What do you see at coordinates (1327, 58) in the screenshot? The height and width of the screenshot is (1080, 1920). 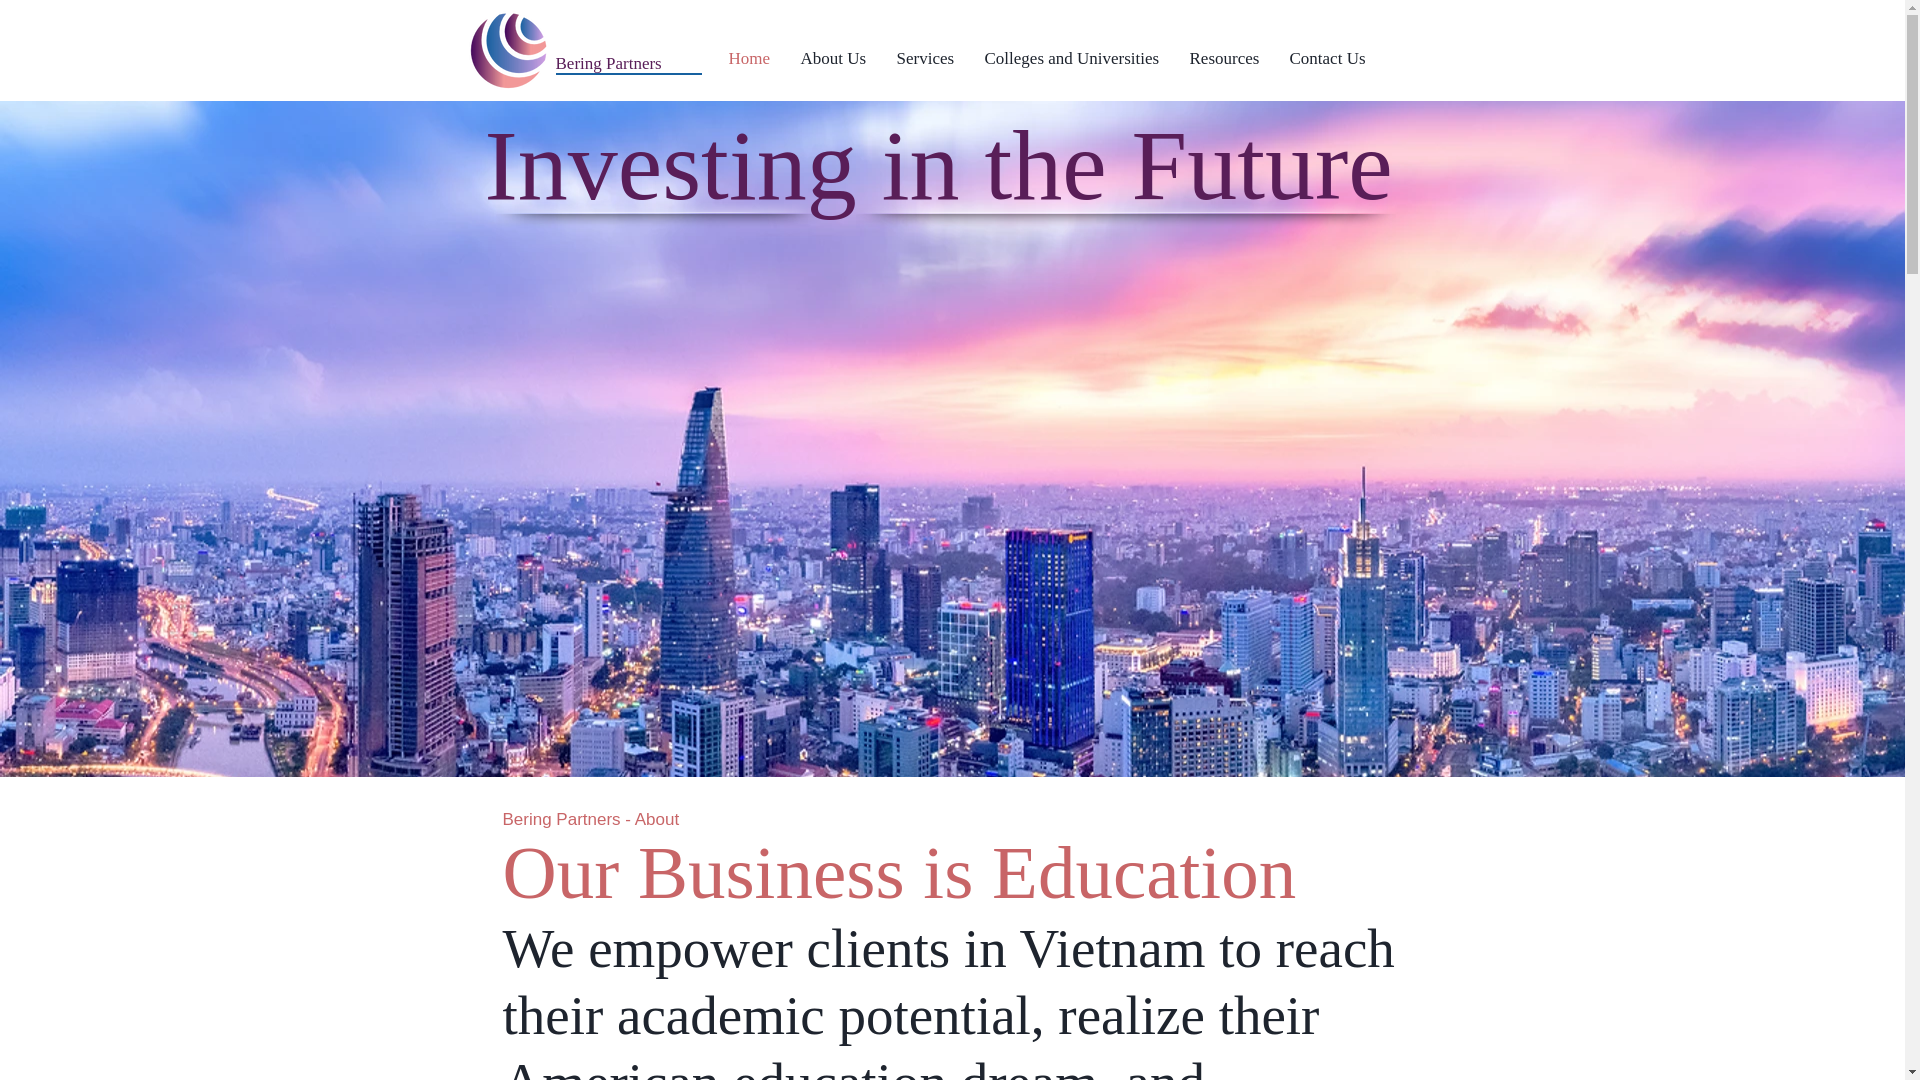 I see `Contact Us` at bounding box center [1327, 58].